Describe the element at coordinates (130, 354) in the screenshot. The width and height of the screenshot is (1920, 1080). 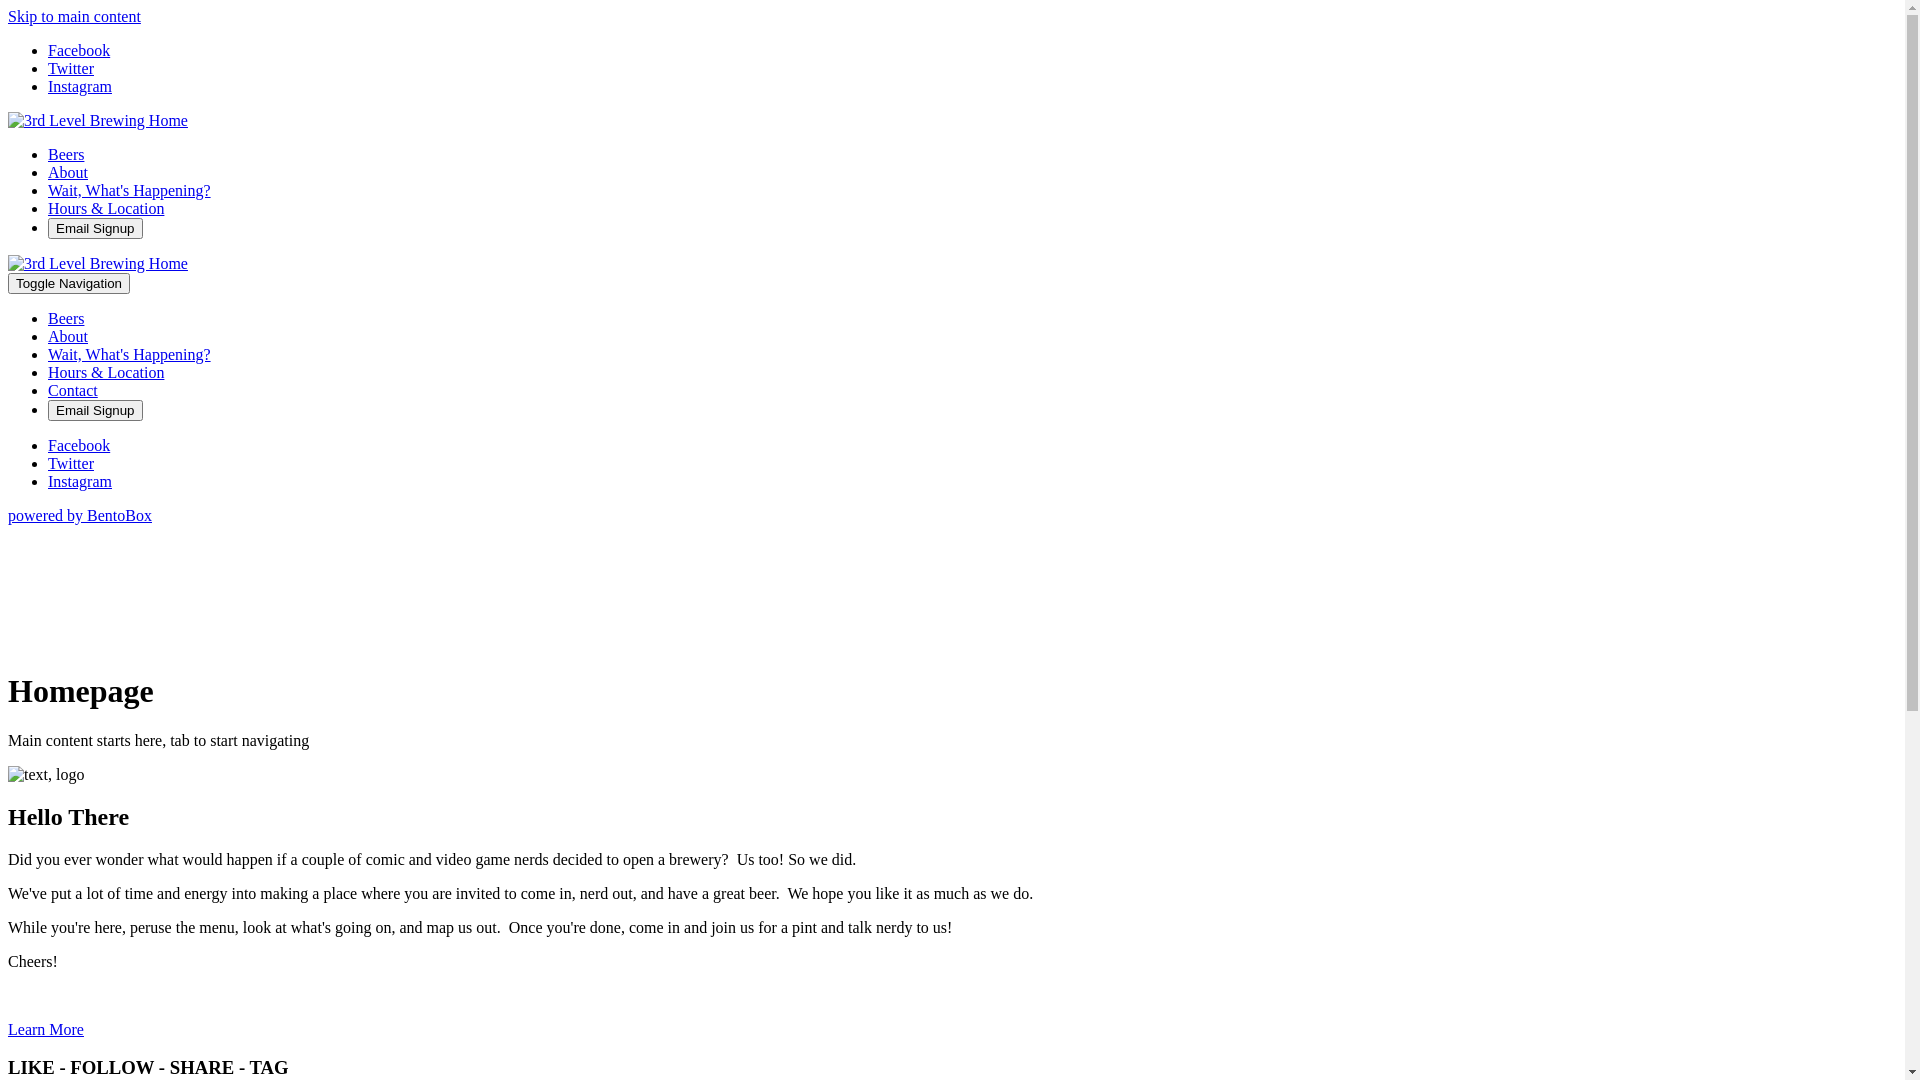
I see `Wait, What's Happening?` at that location.